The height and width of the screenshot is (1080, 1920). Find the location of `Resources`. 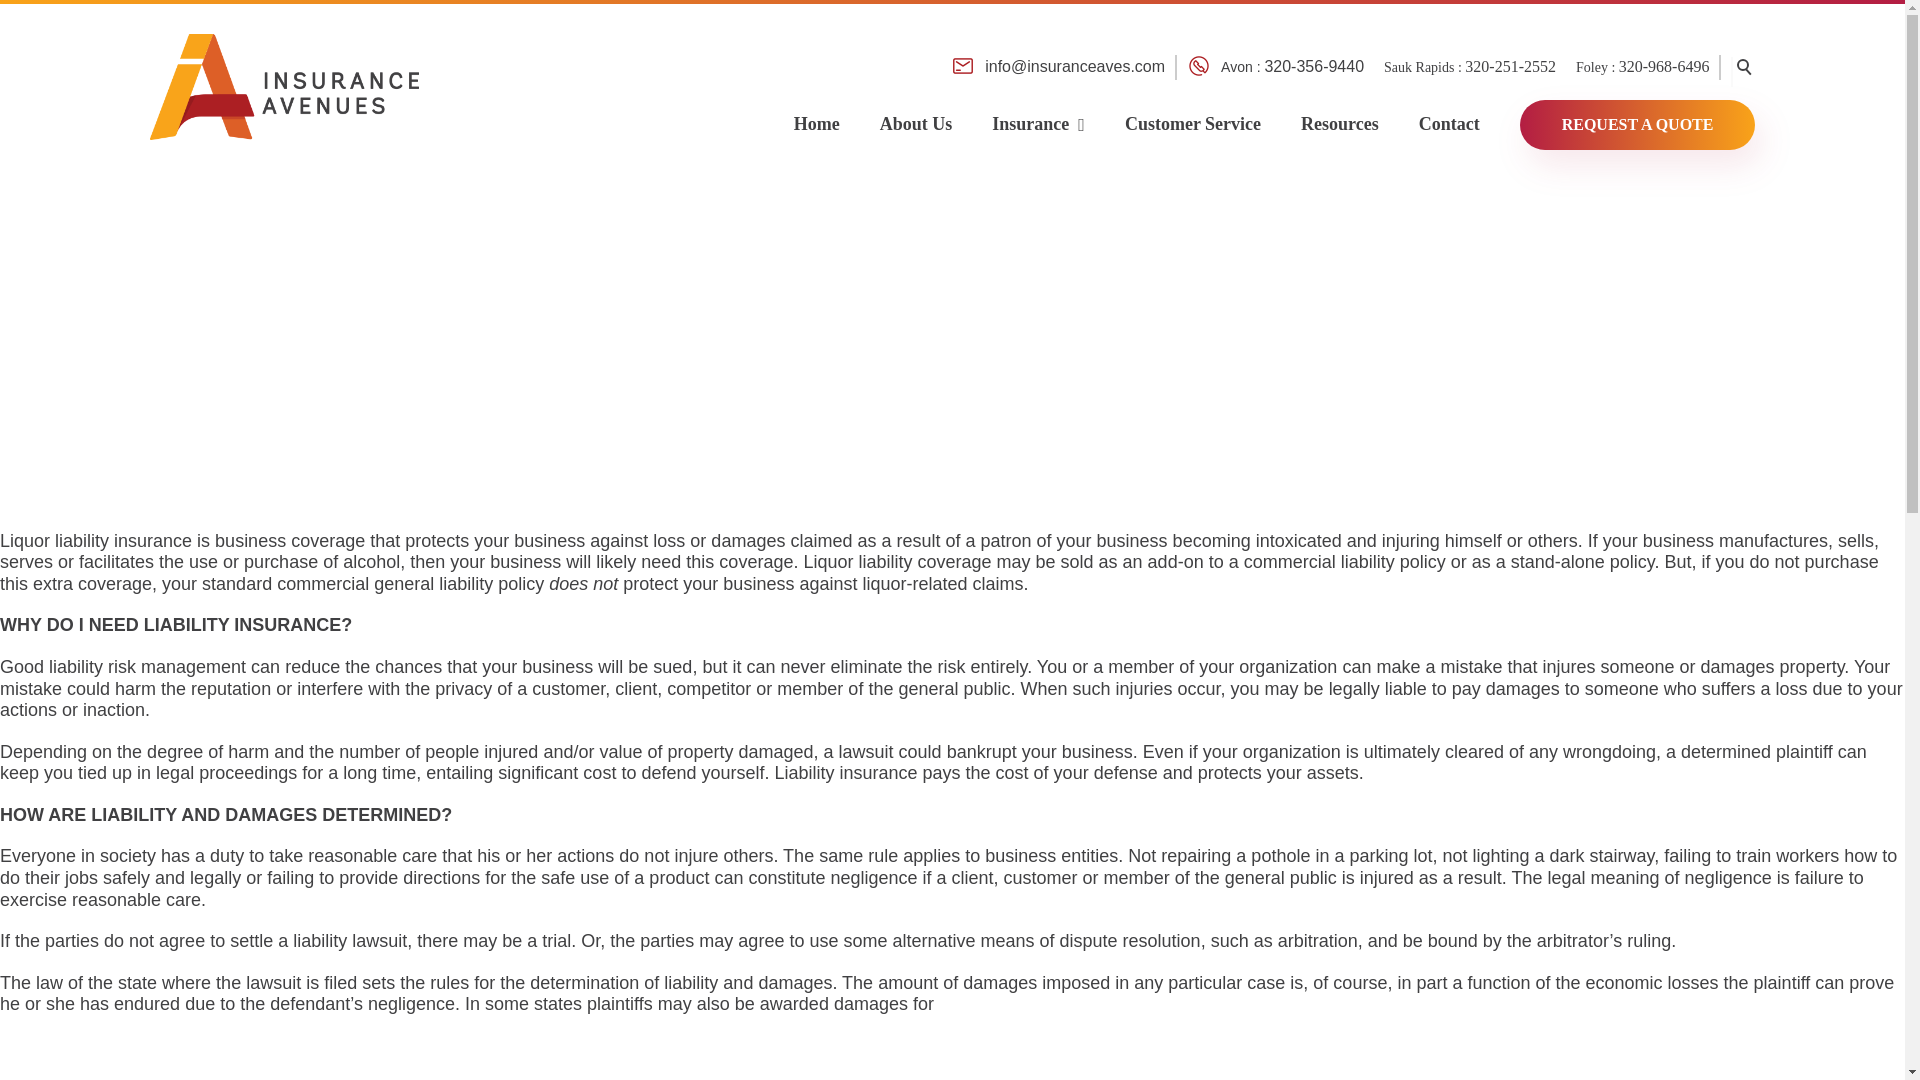

Resources is located at coordinates (1340, 114).